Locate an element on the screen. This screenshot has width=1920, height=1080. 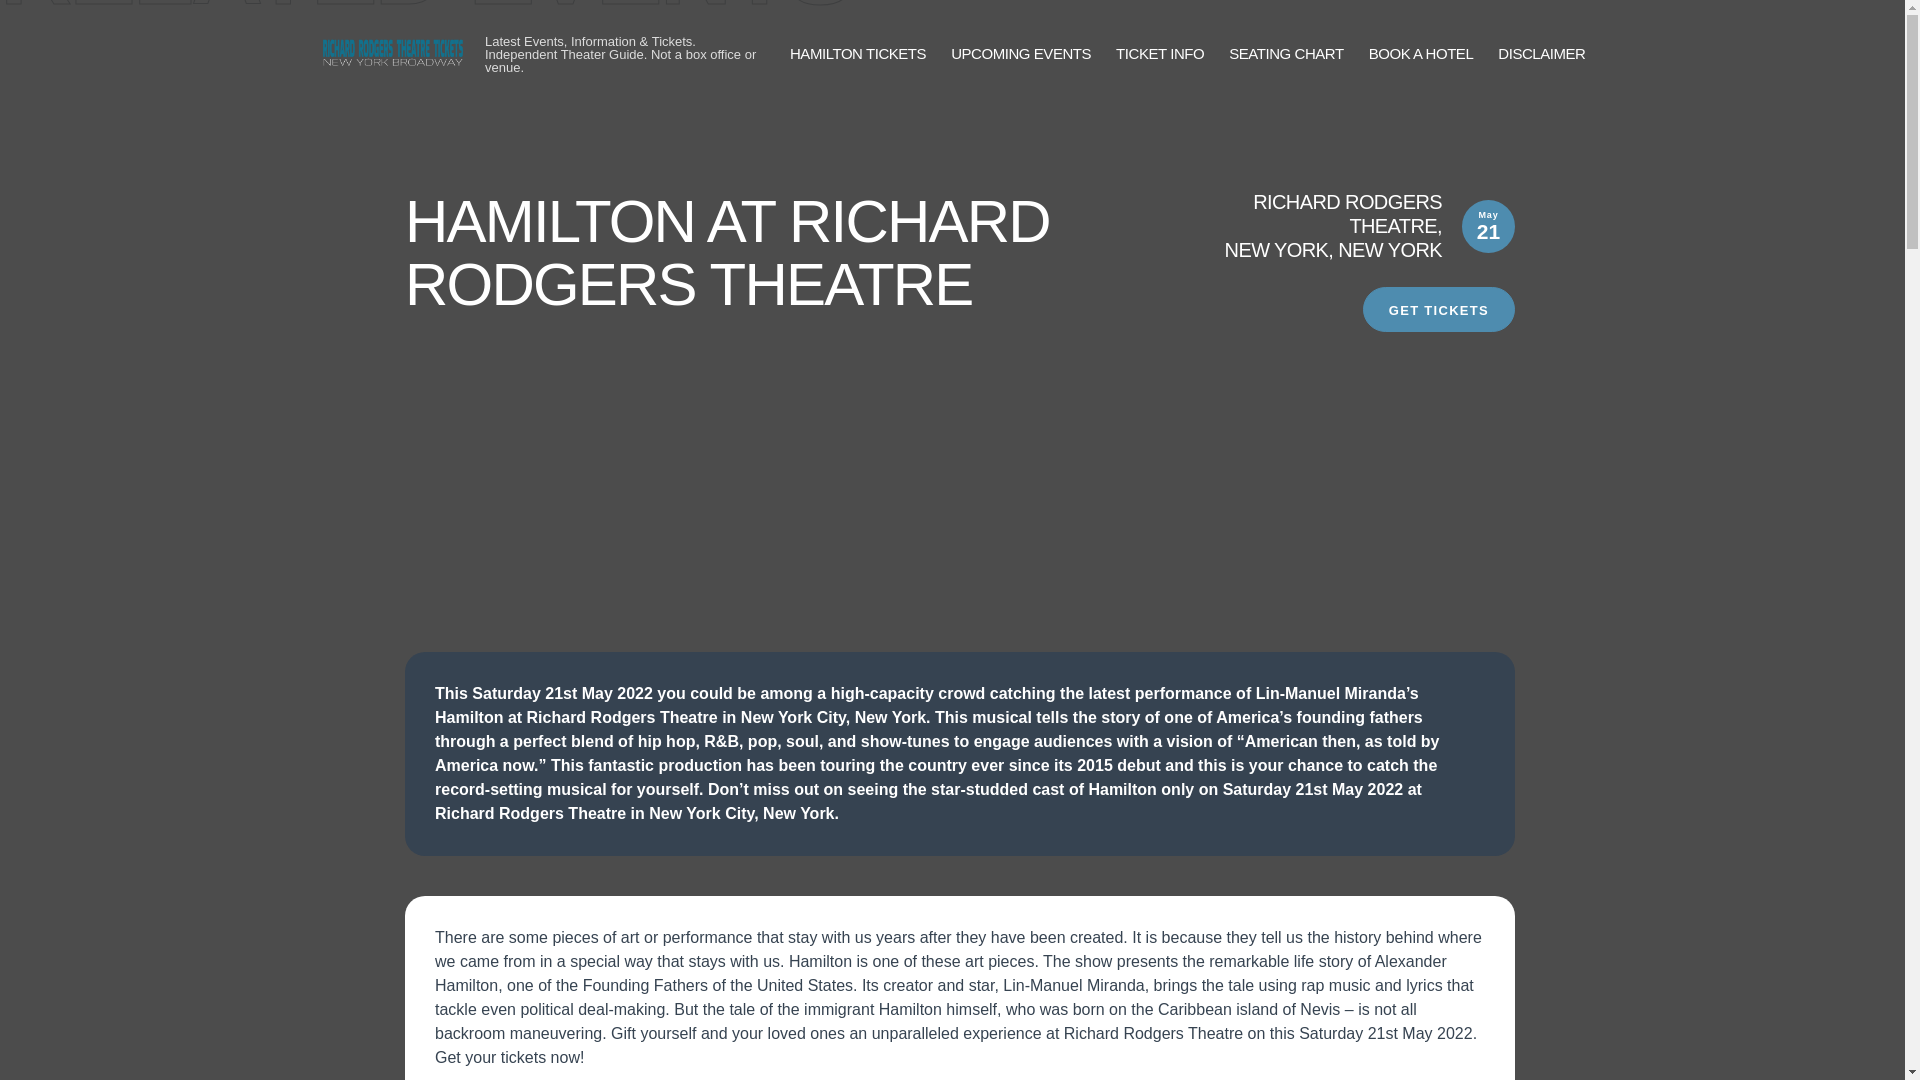
TICKET INFO is located at coordinates (1159, 54).